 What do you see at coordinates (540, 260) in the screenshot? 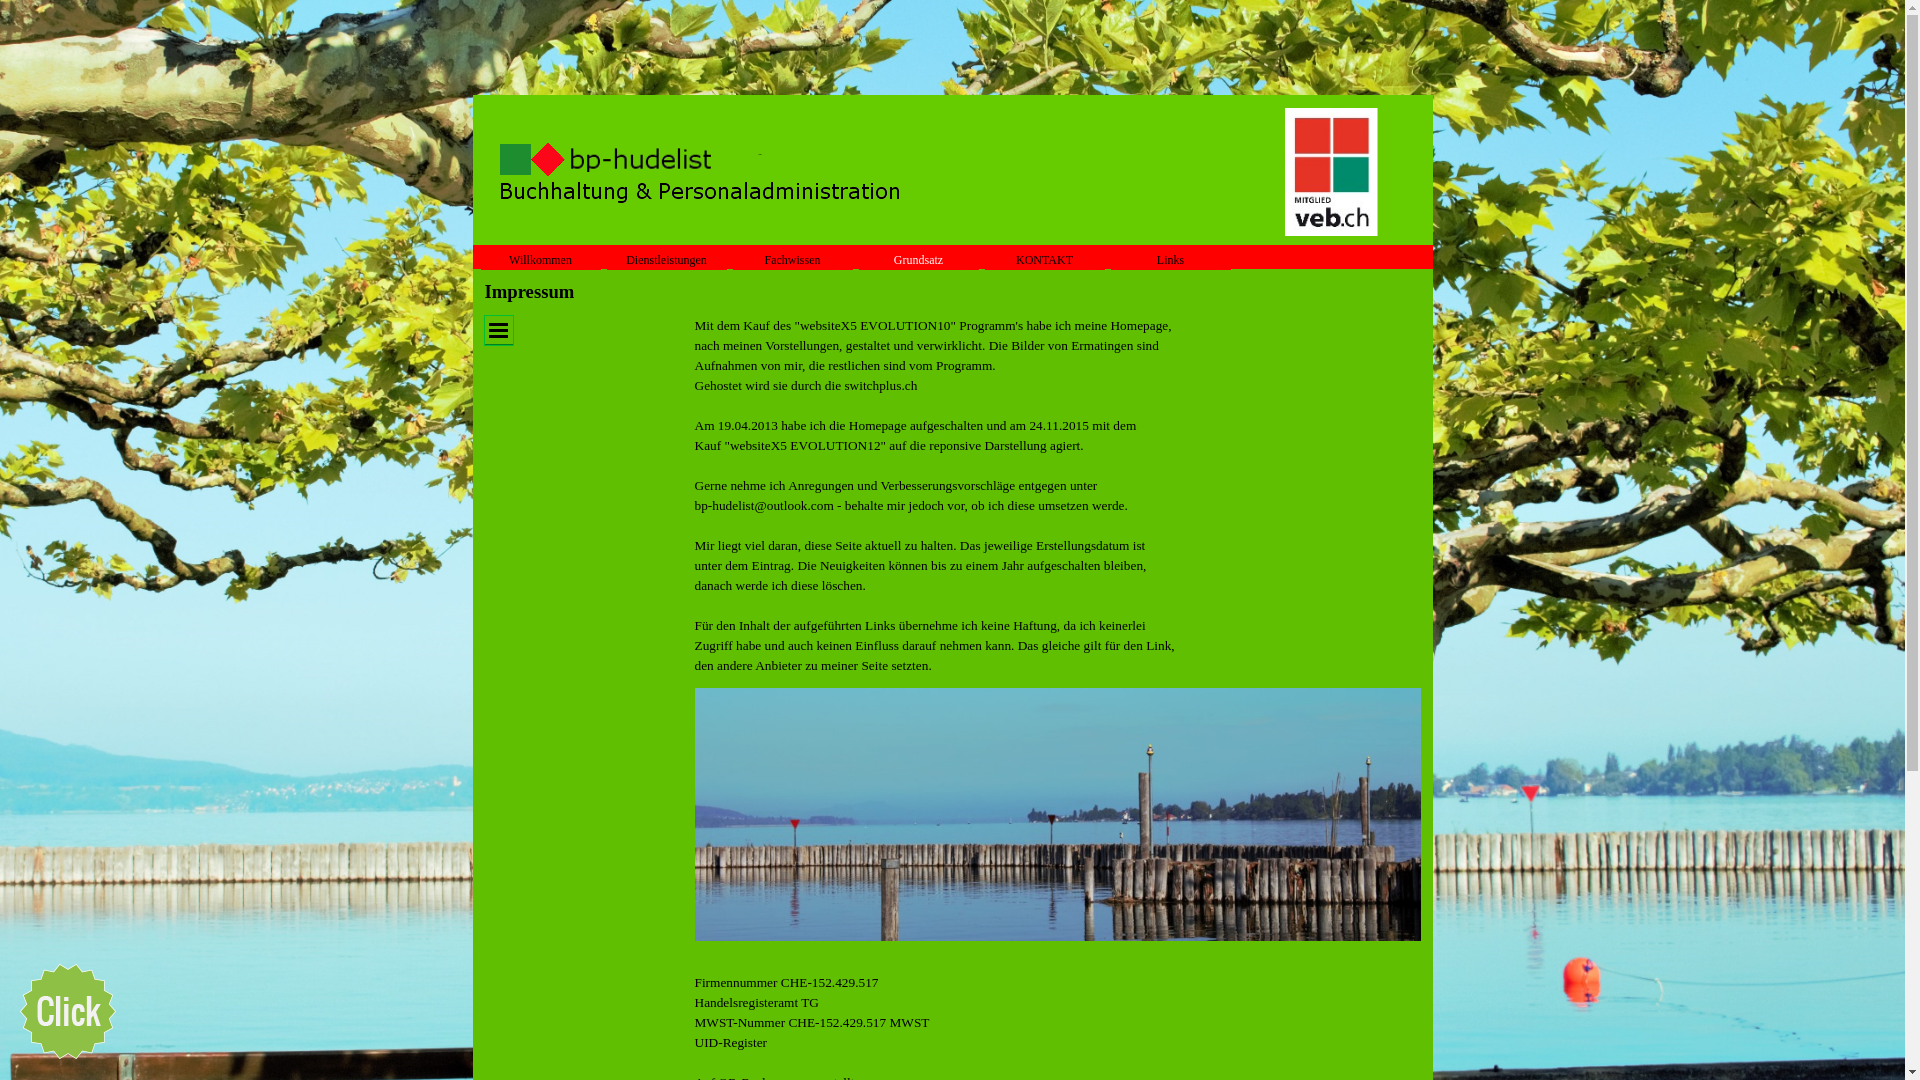
I see `Willkommen` at bounding box center [540, 260].